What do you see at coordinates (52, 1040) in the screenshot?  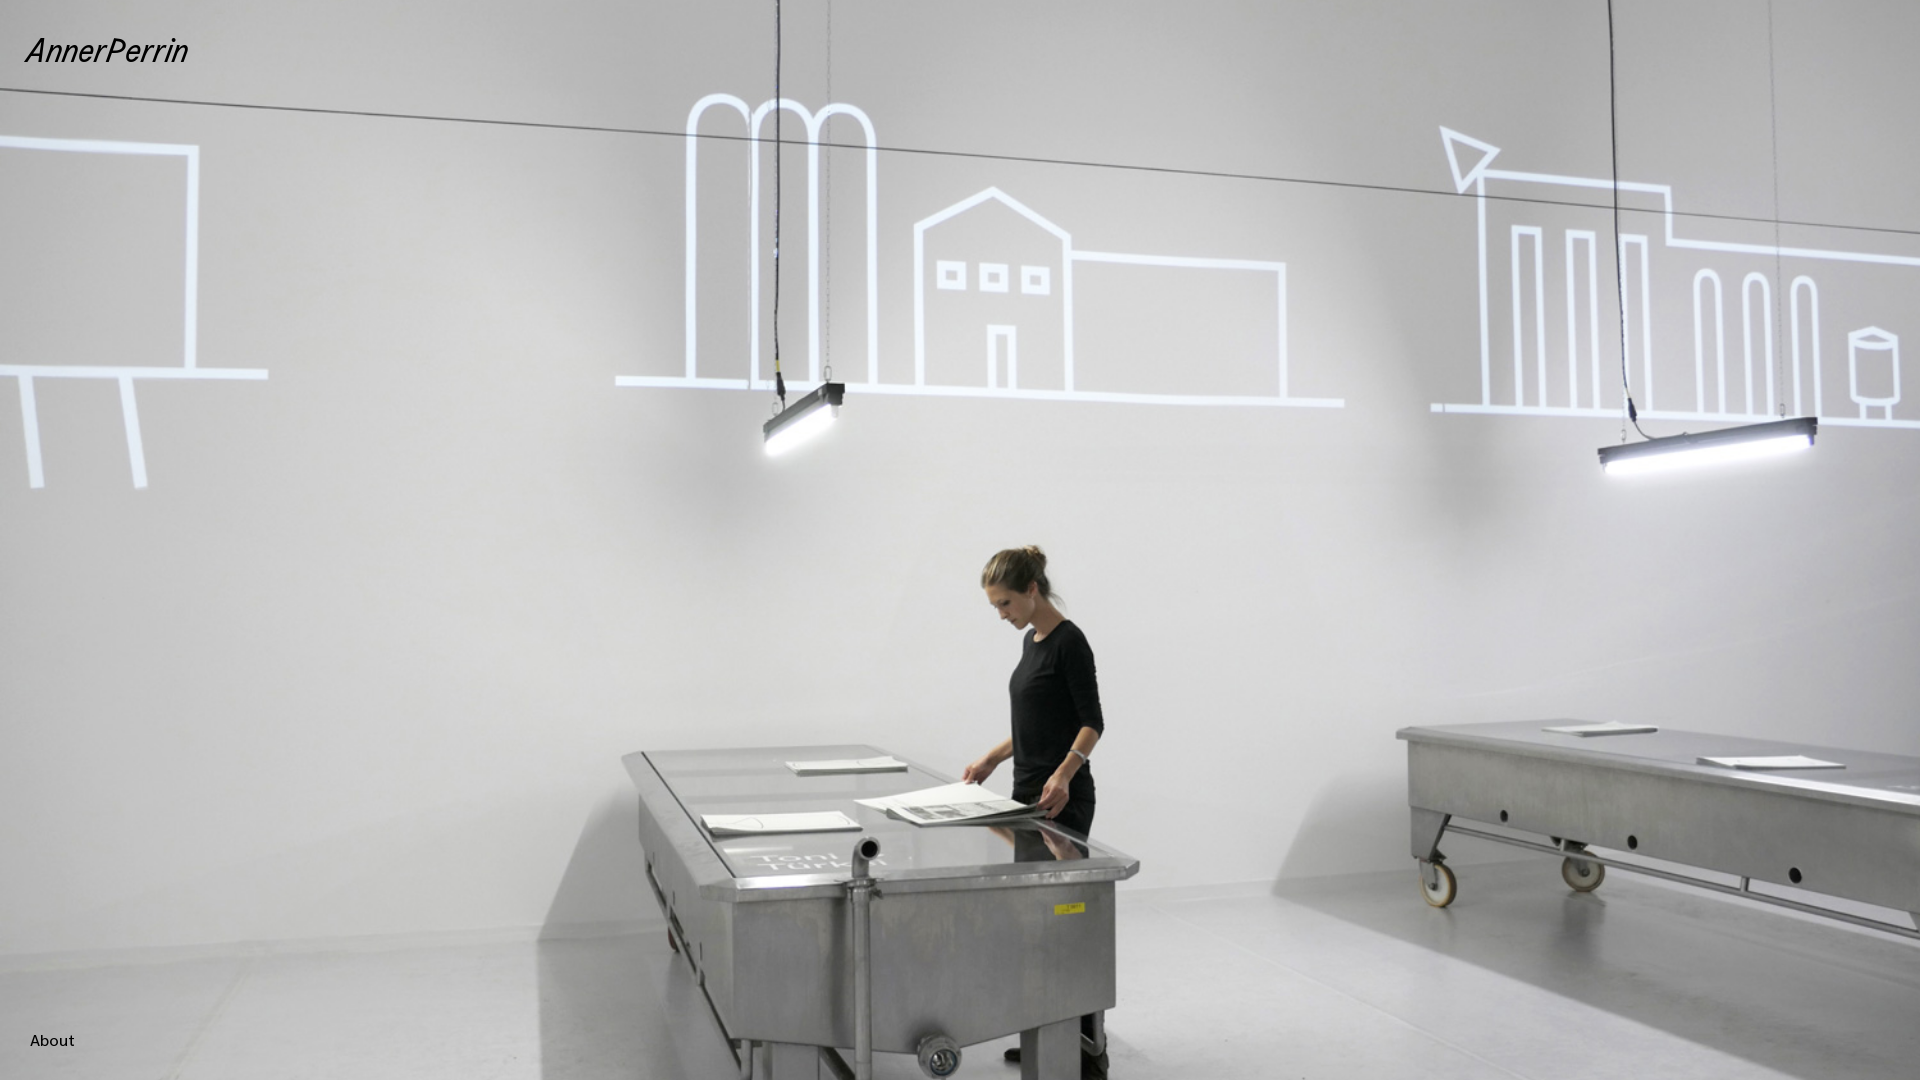 I see `About` at bounding box center [52, 1040].